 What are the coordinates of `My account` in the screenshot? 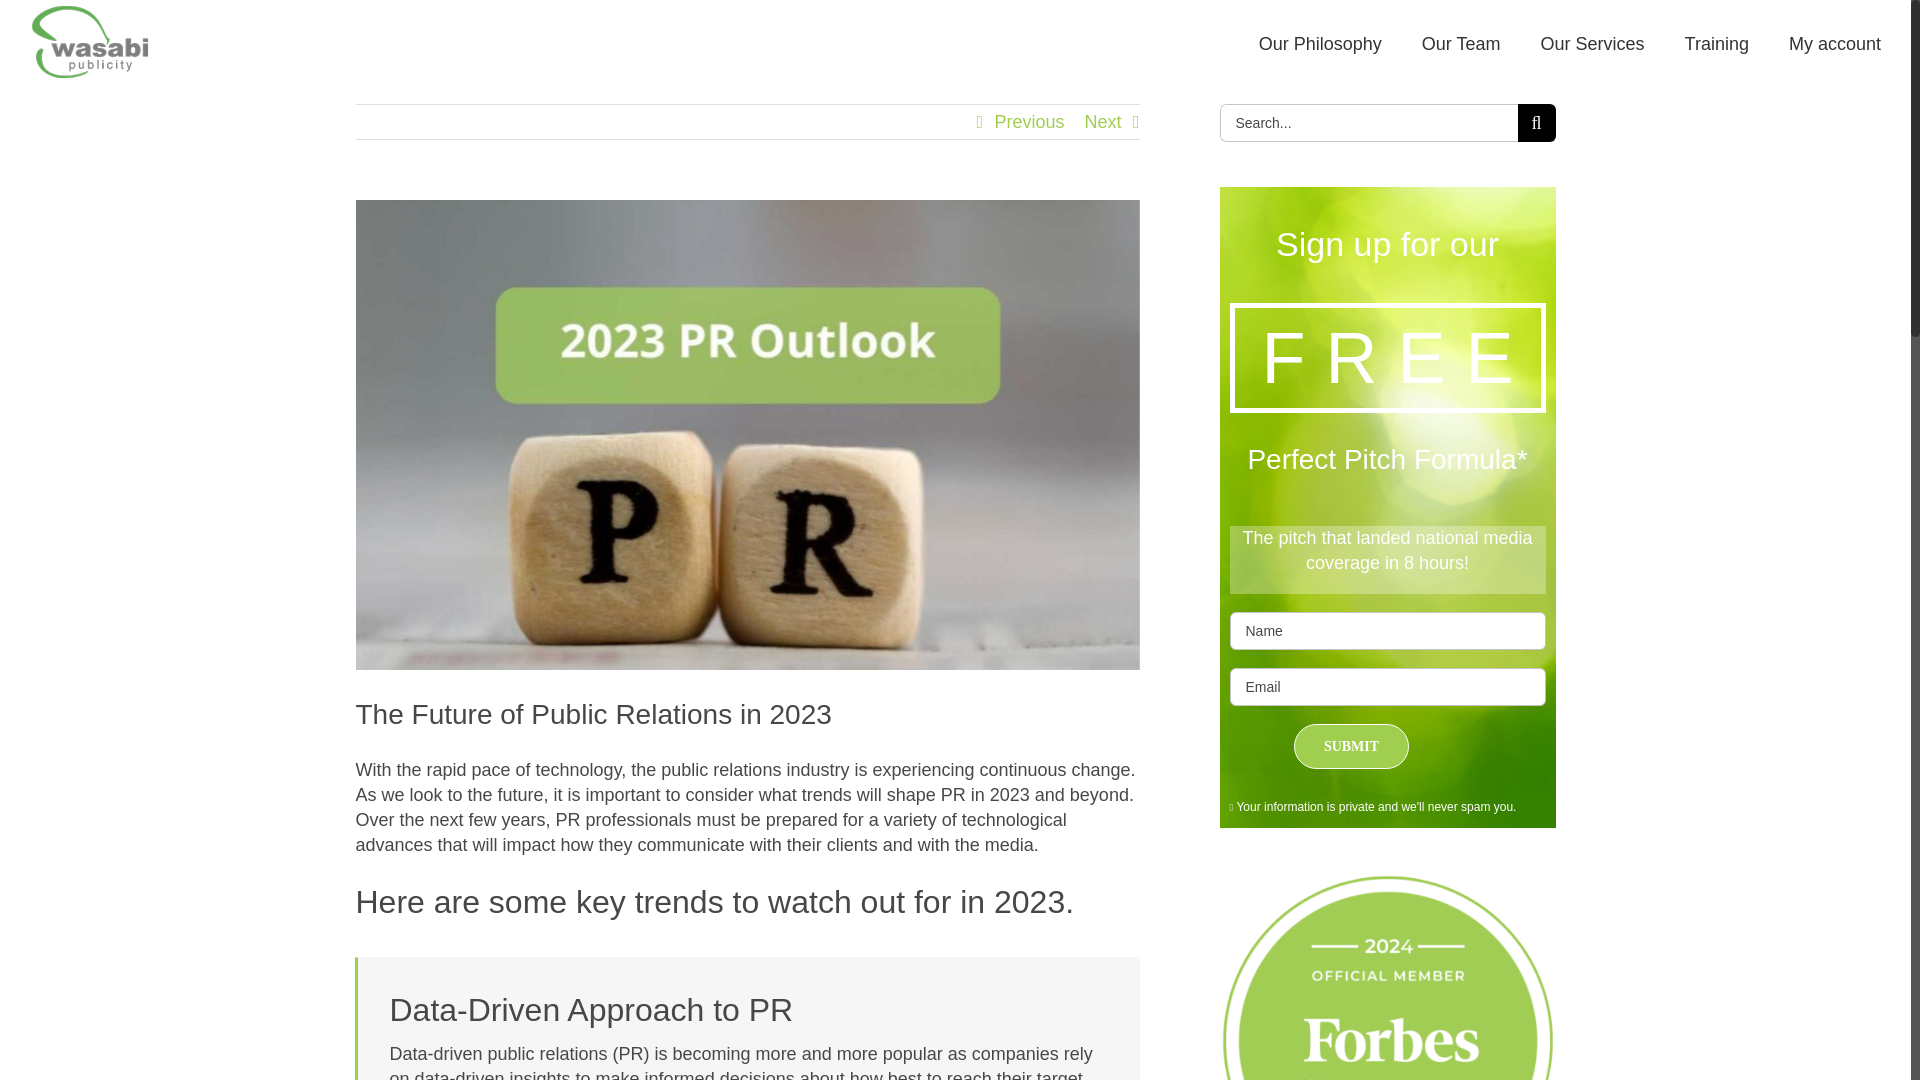 It's located at (1835, 42).